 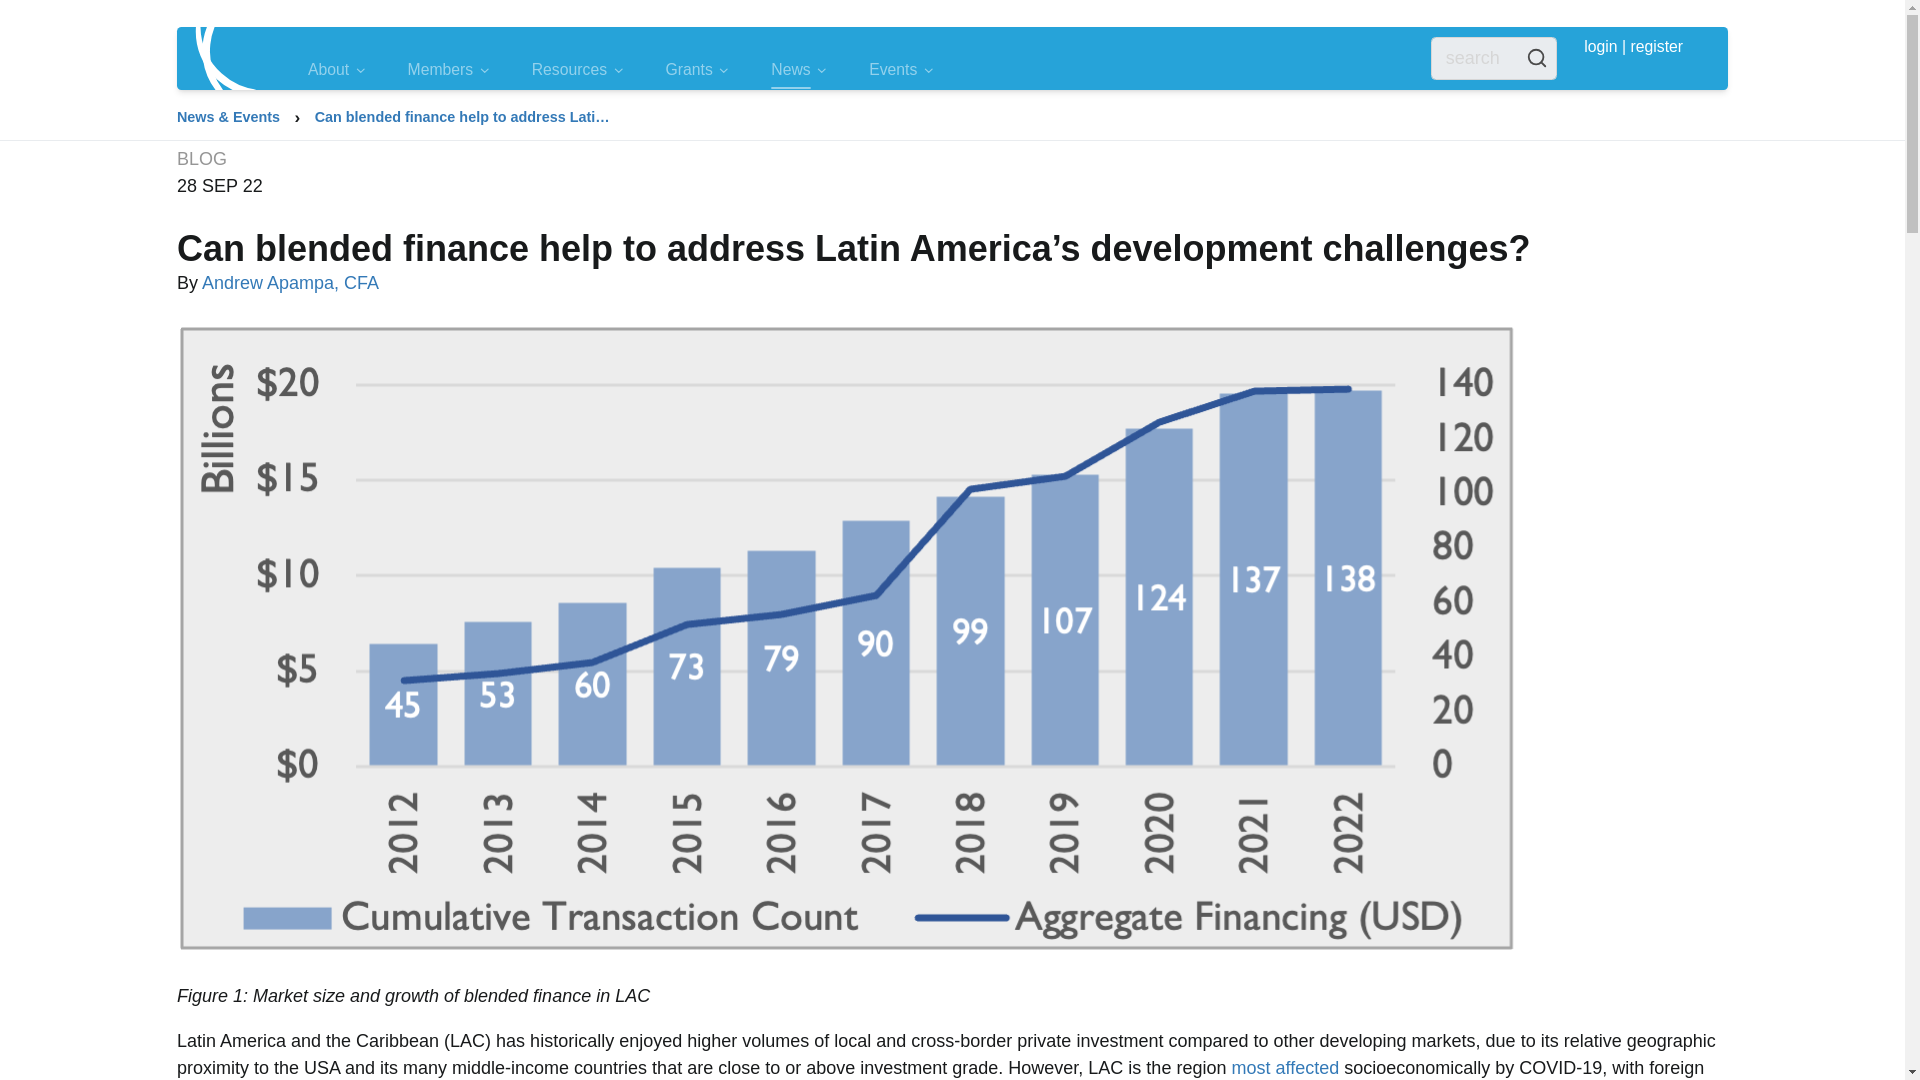 I want to click on Events, so click(x=893, y=70).